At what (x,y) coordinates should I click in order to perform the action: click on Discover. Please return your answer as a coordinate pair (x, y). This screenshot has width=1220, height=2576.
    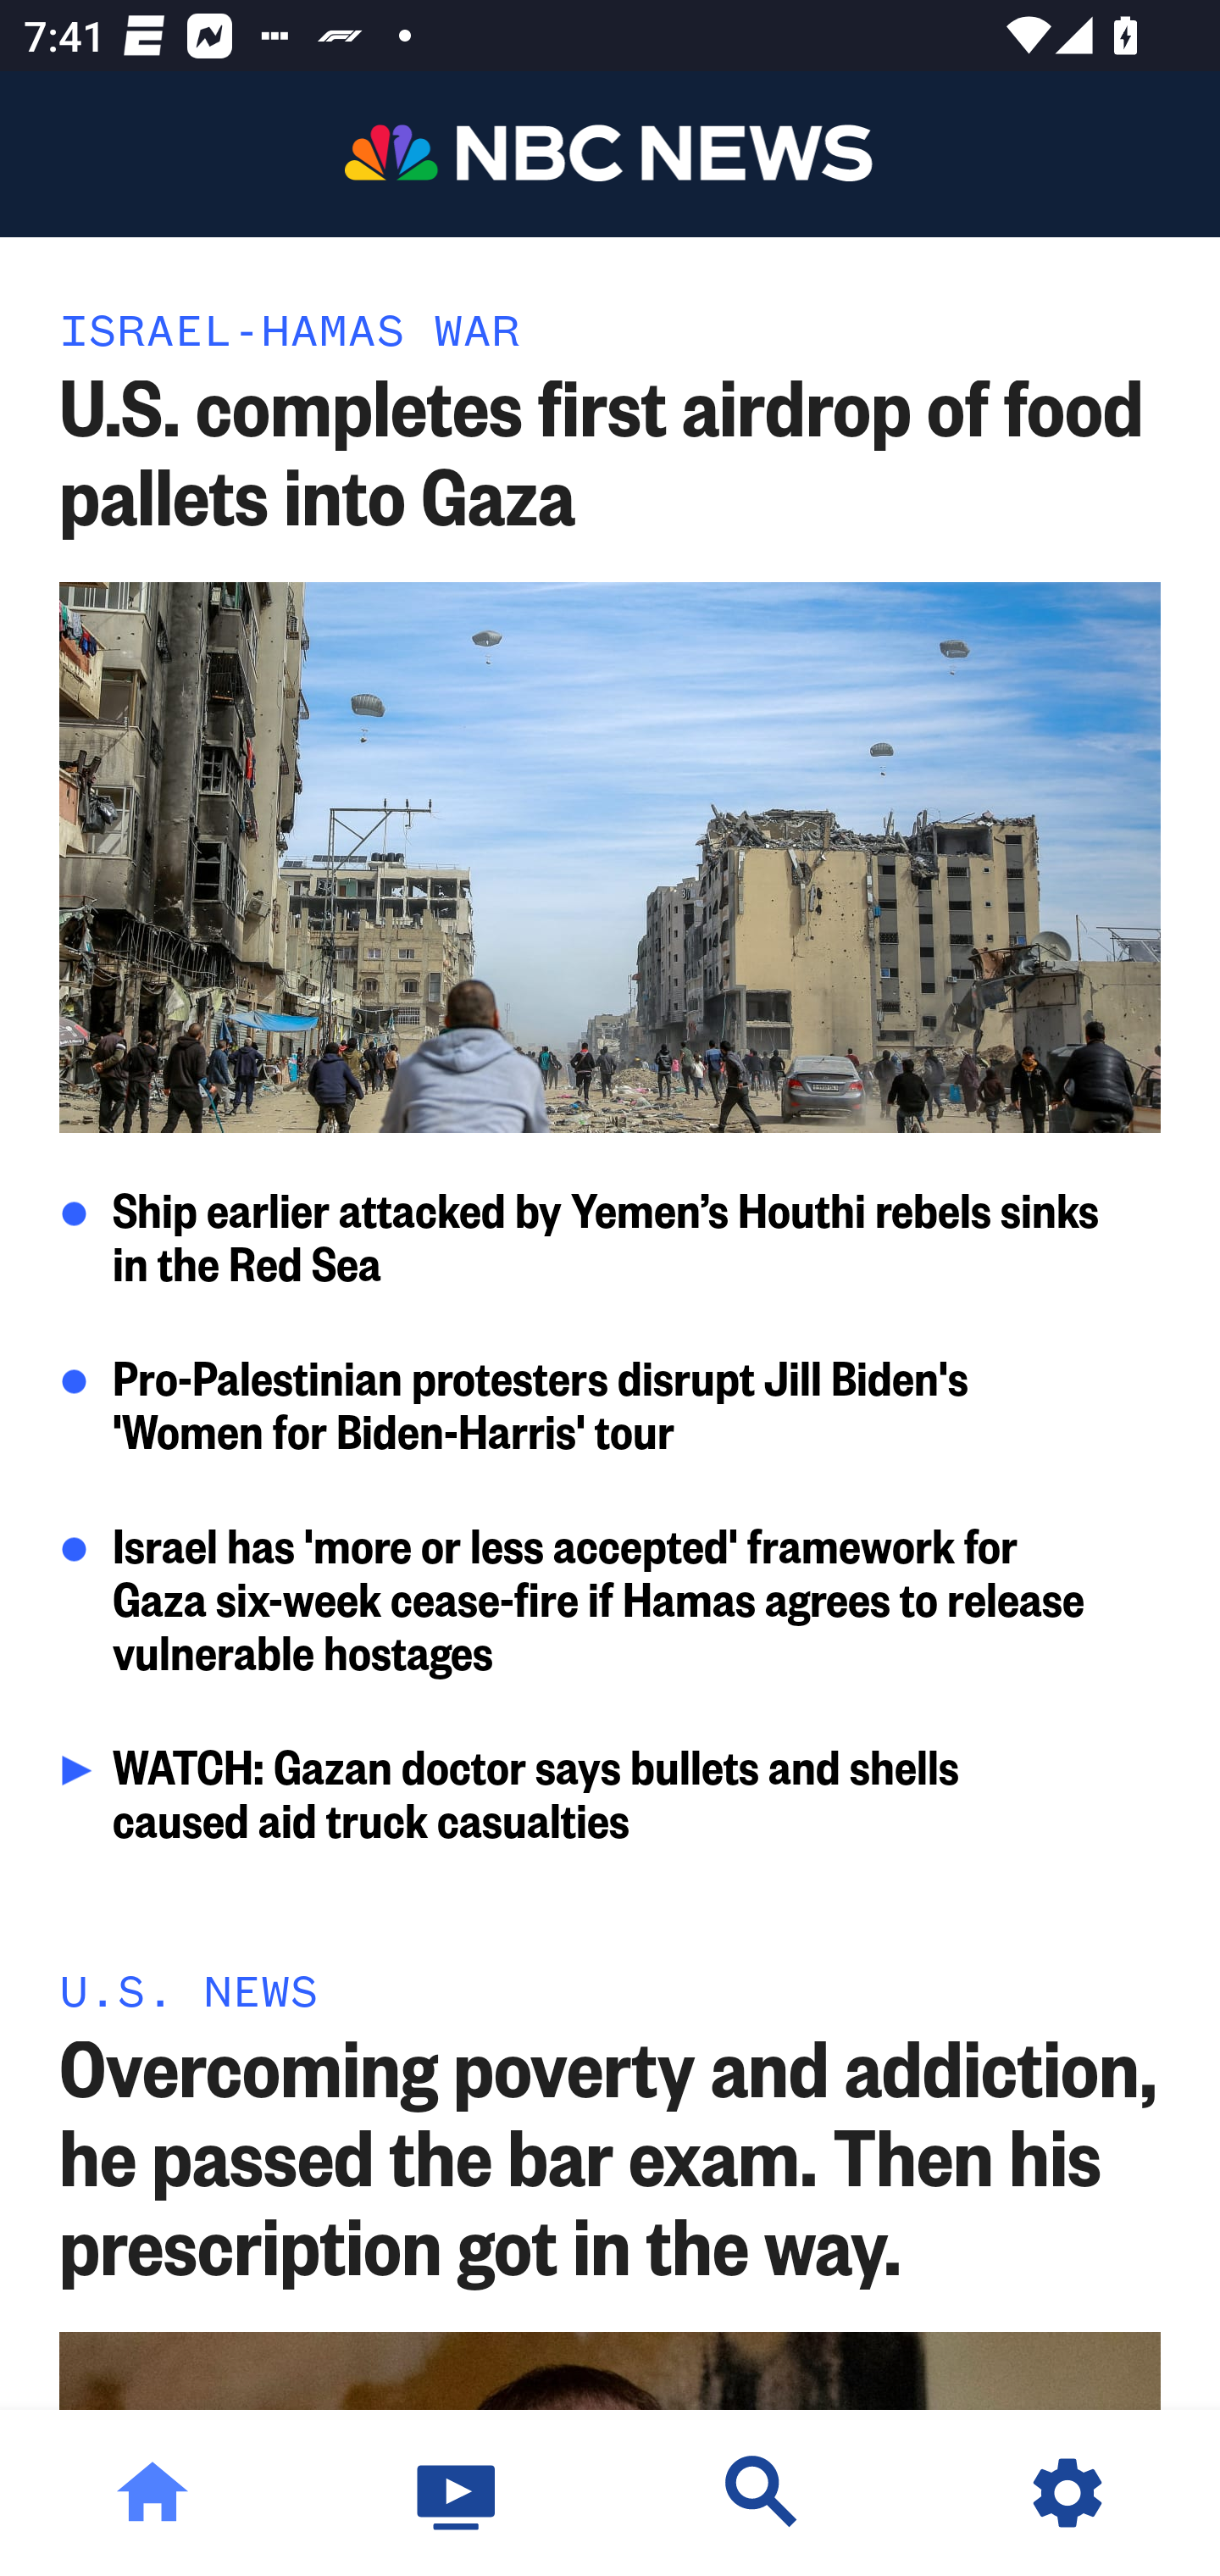
    Looking at the image, I should click on (762, 2493).